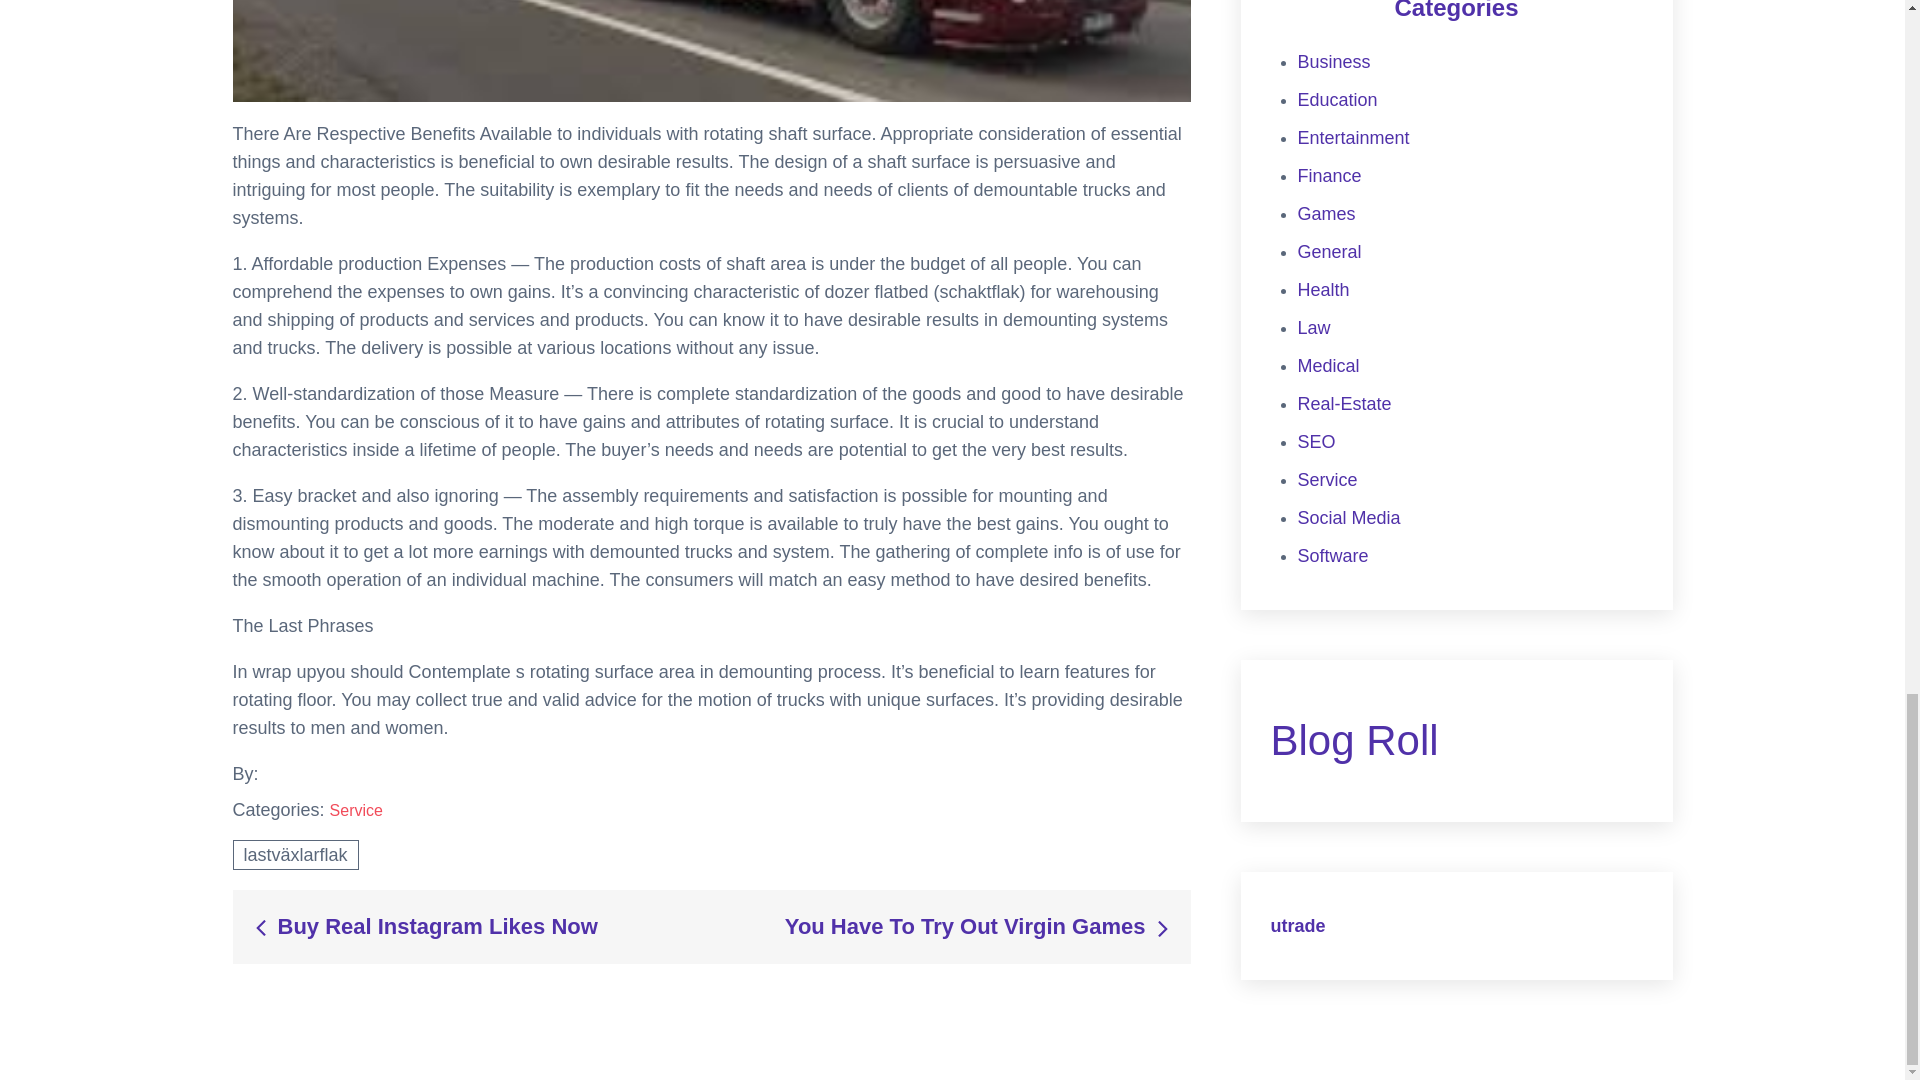 The width and height of the screenshot is (1920, 1080). I want to click on Medical, so click(1328, 366).